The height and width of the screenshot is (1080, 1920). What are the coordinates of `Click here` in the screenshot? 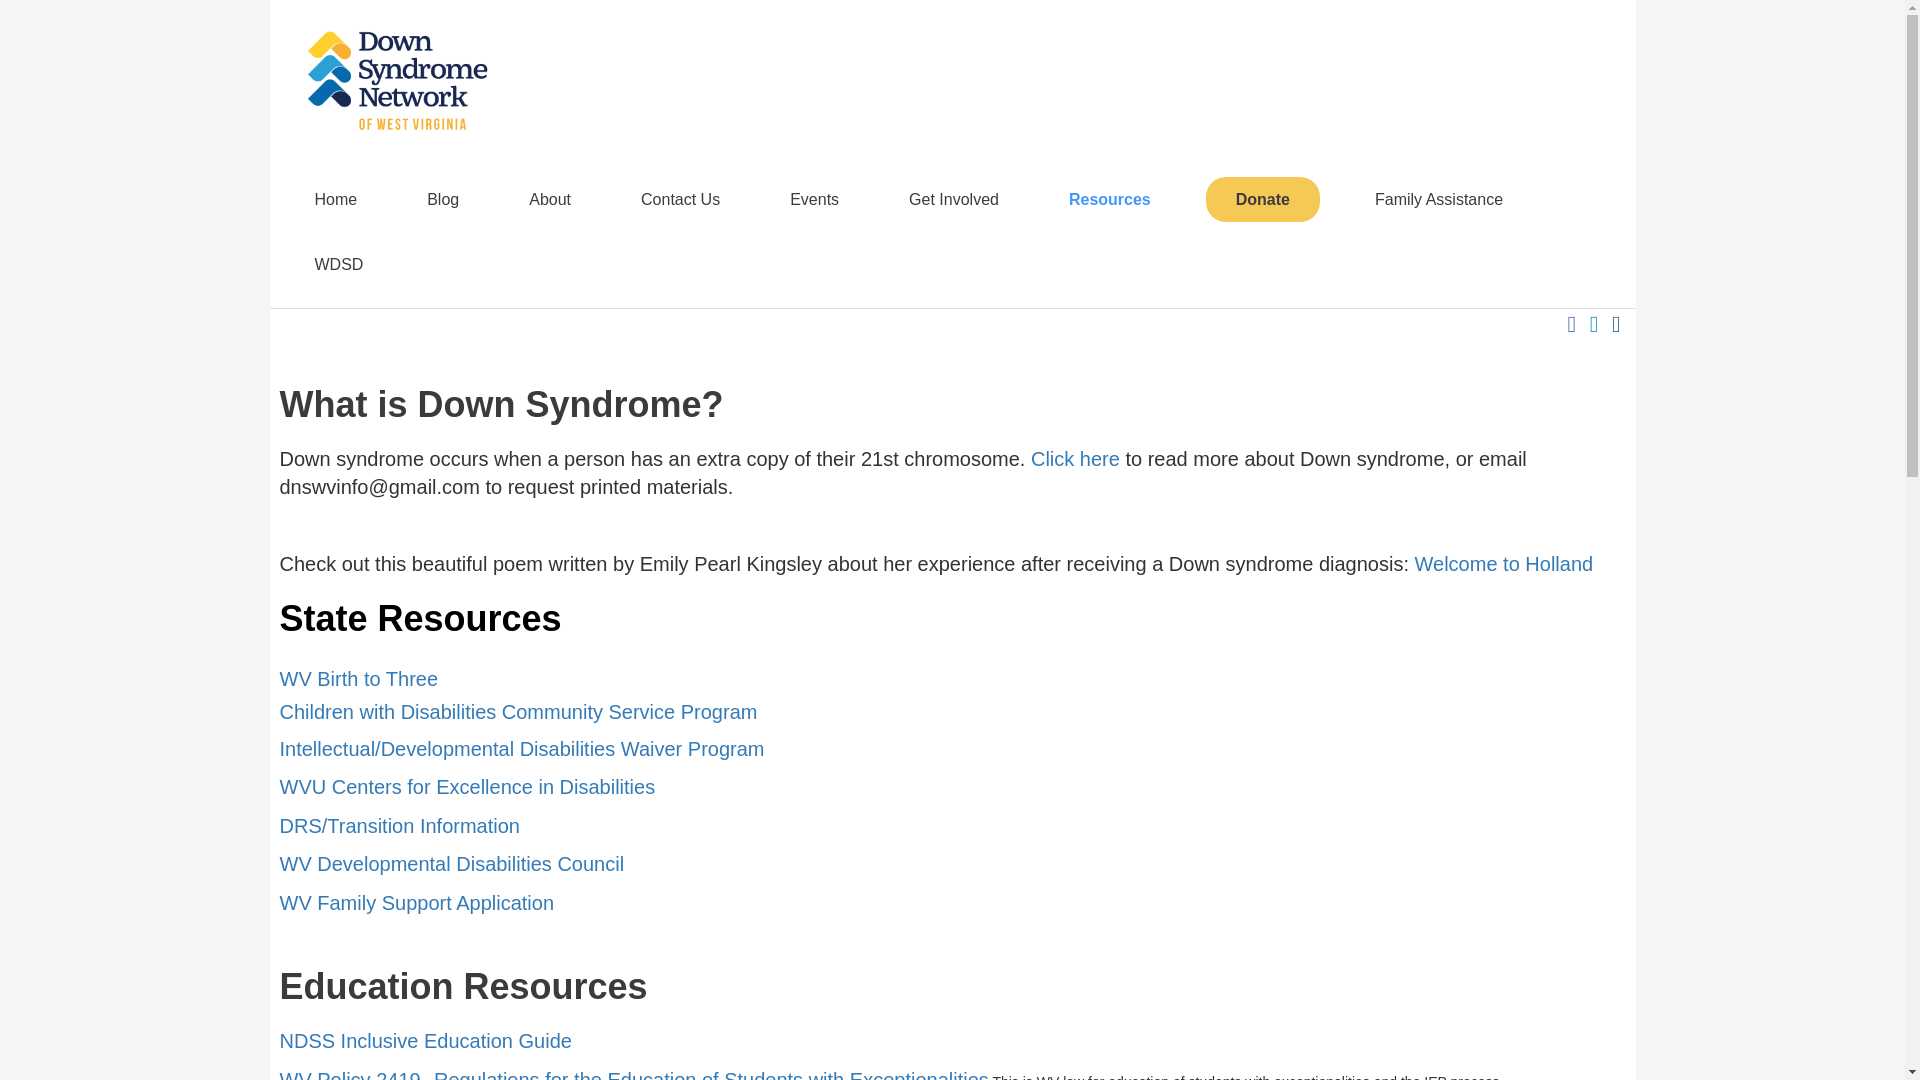 It's located at (1075, 460).